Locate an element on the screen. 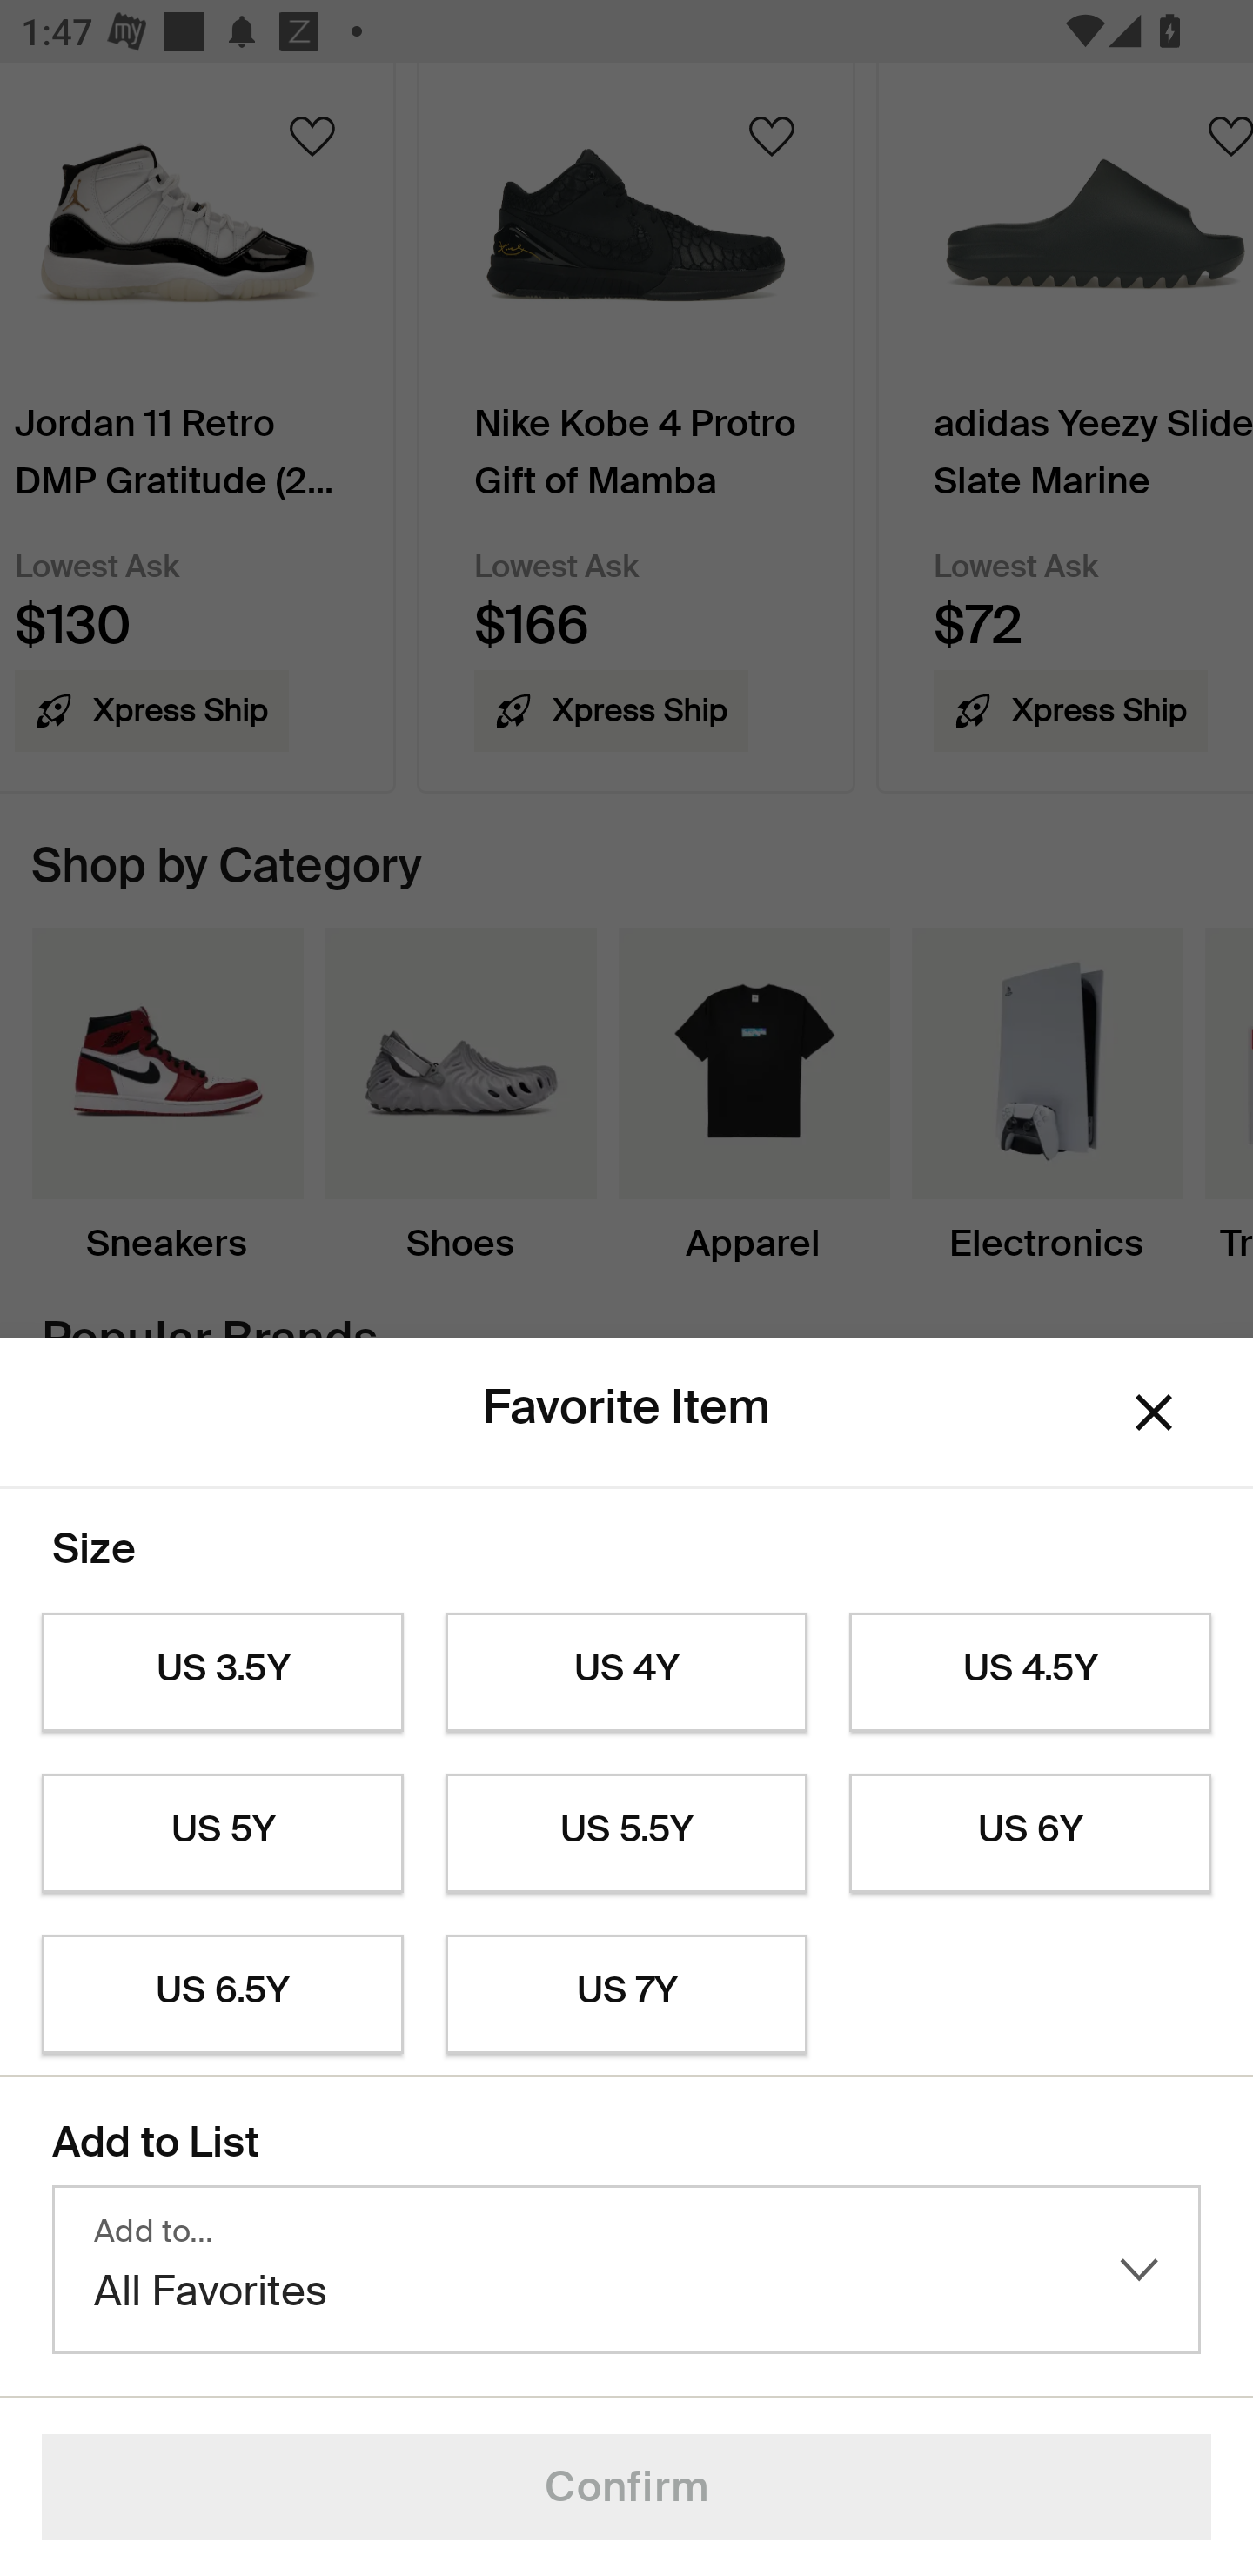  US 4Y is located at coordinates (626, 1673).